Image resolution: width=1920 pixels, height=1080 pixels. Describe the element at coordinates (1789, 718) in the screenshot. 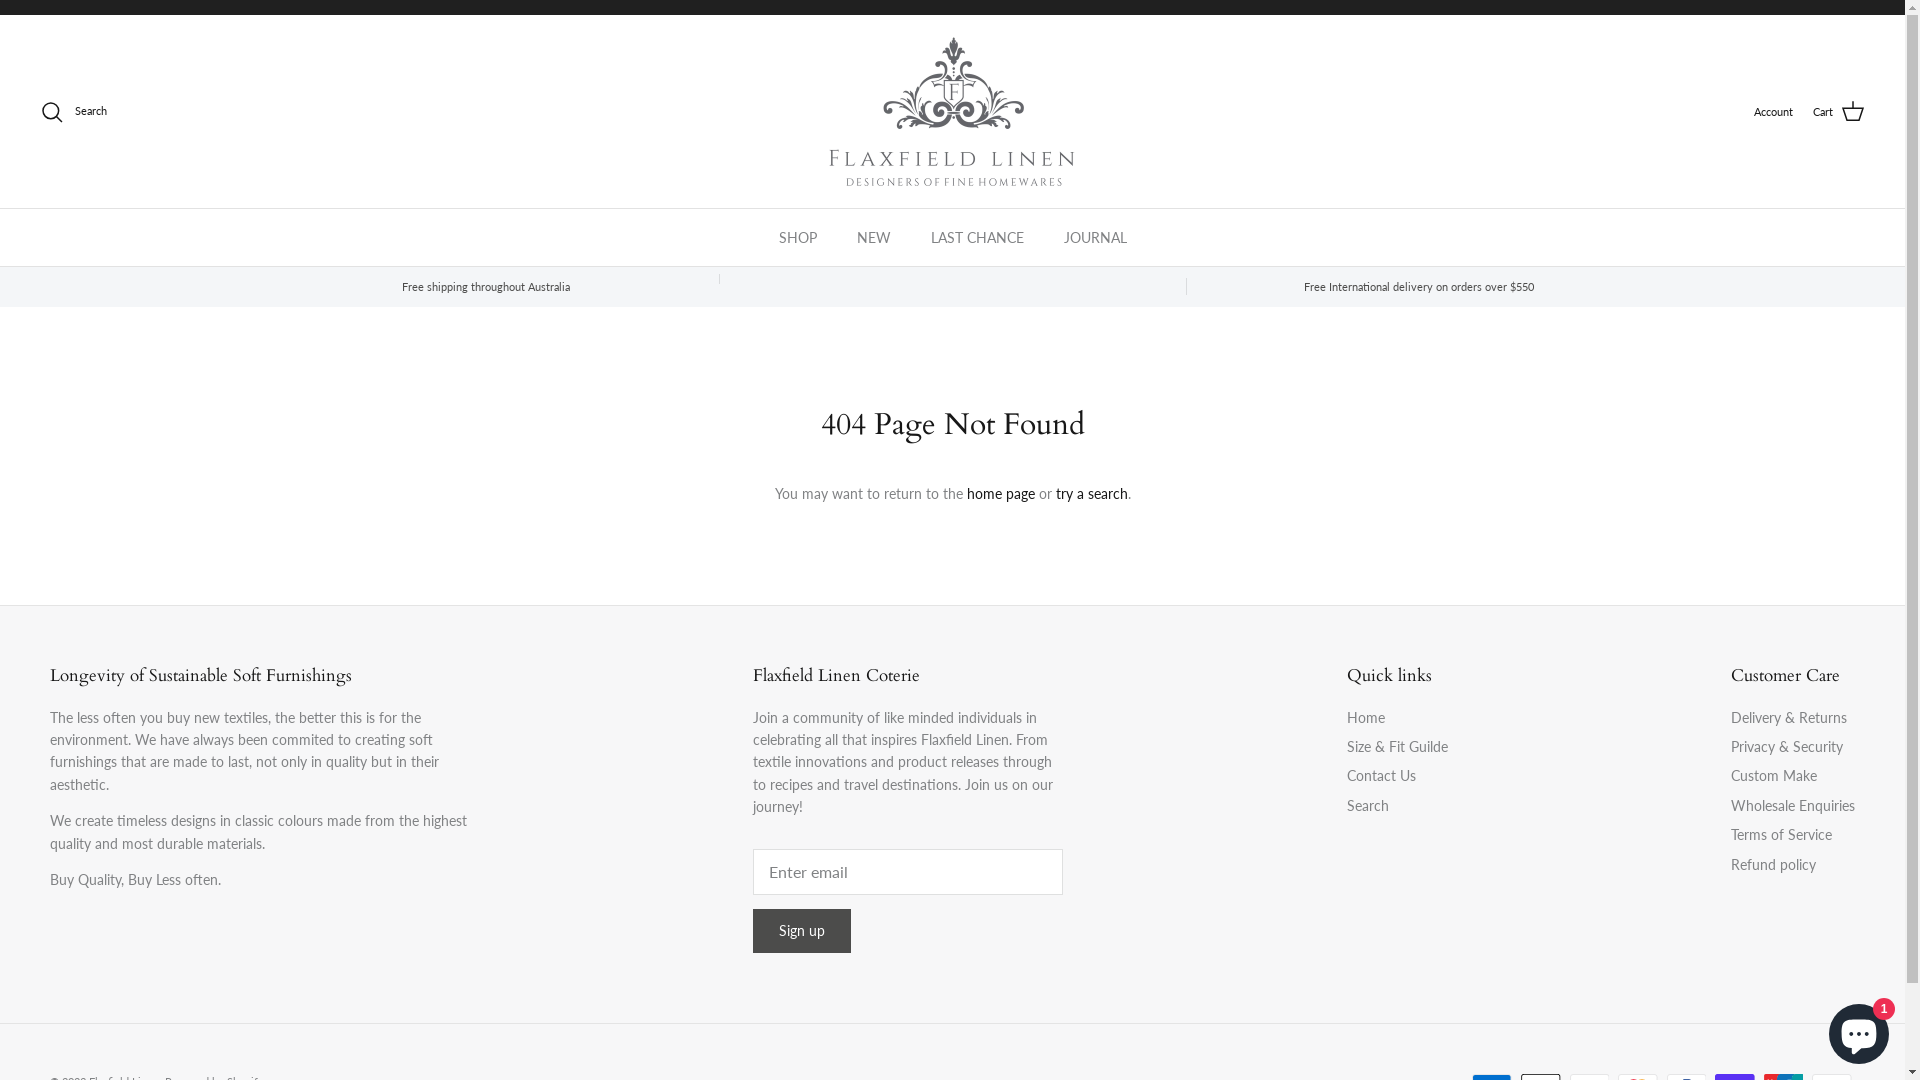

I see `Delivery & Returns` at that location.